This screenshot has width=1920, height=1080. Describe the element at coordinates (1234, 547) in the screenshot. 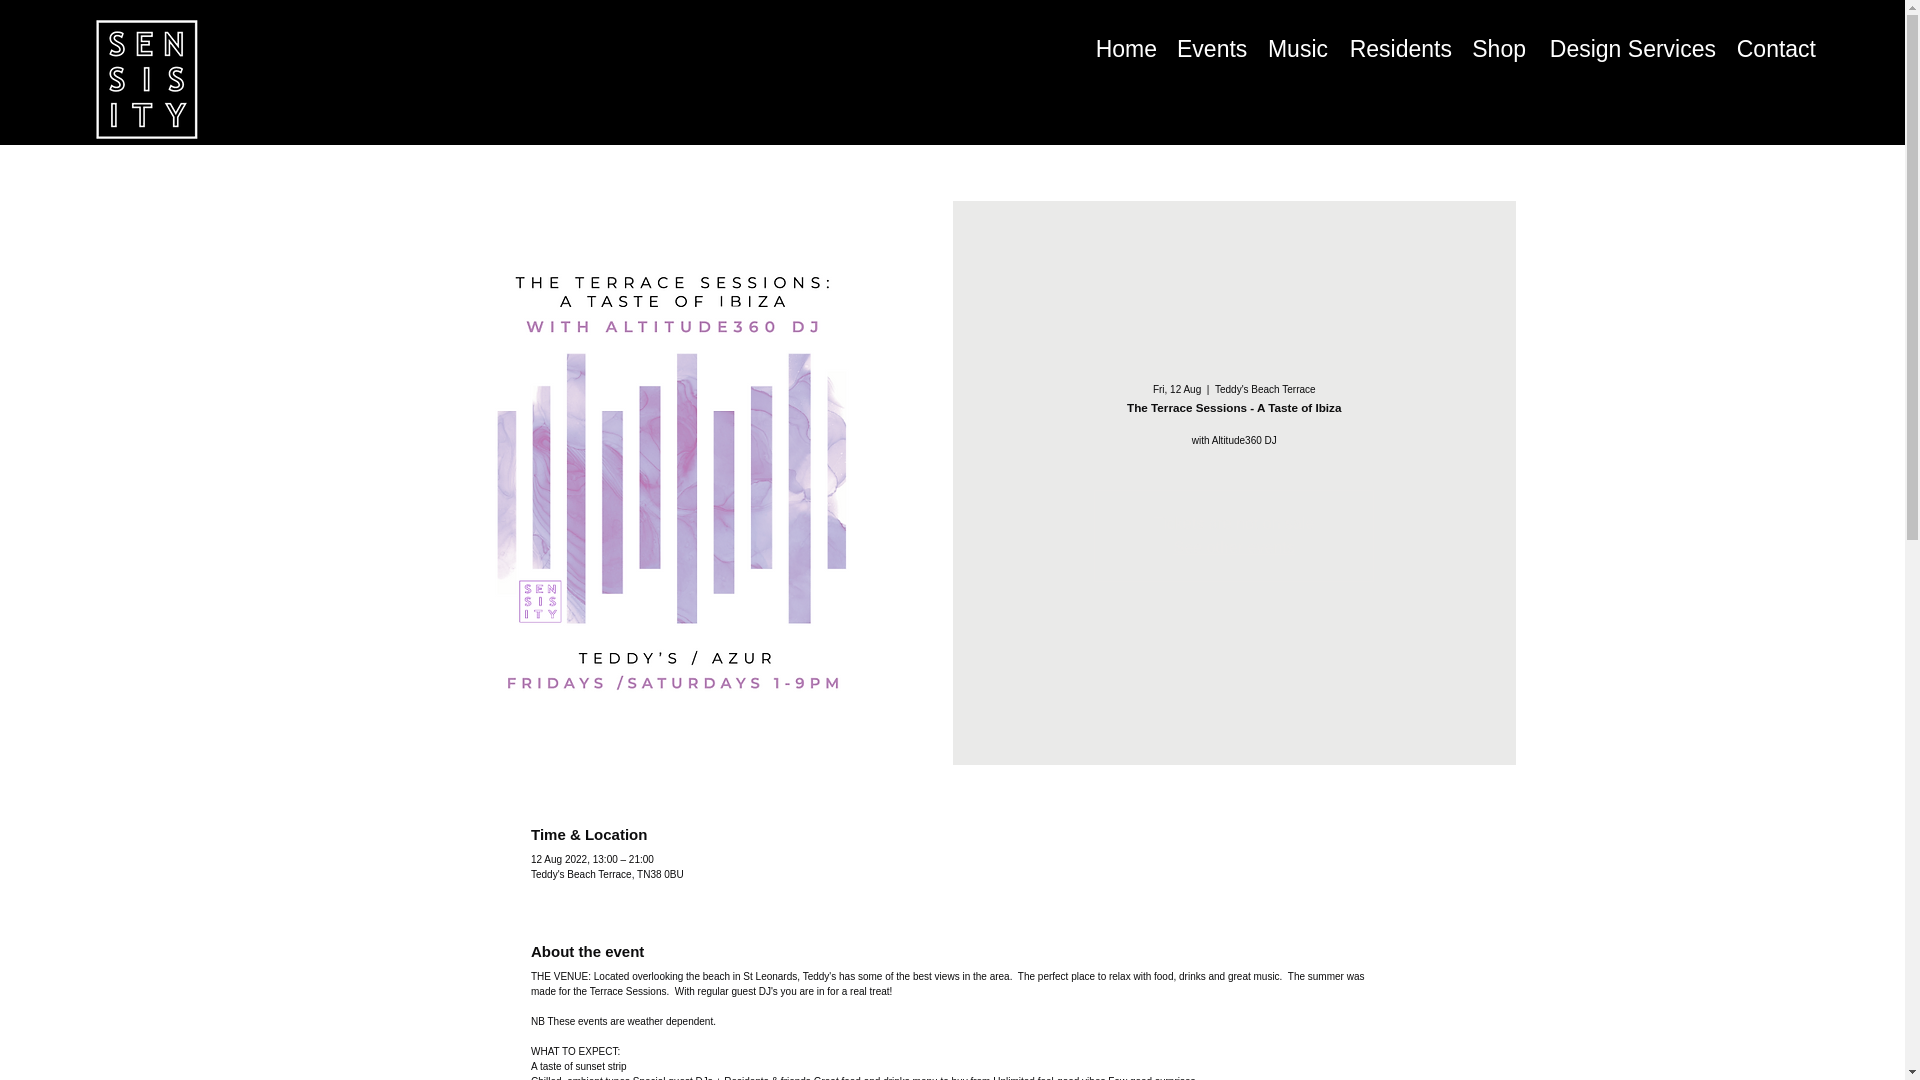

I see `See other events` at that location.